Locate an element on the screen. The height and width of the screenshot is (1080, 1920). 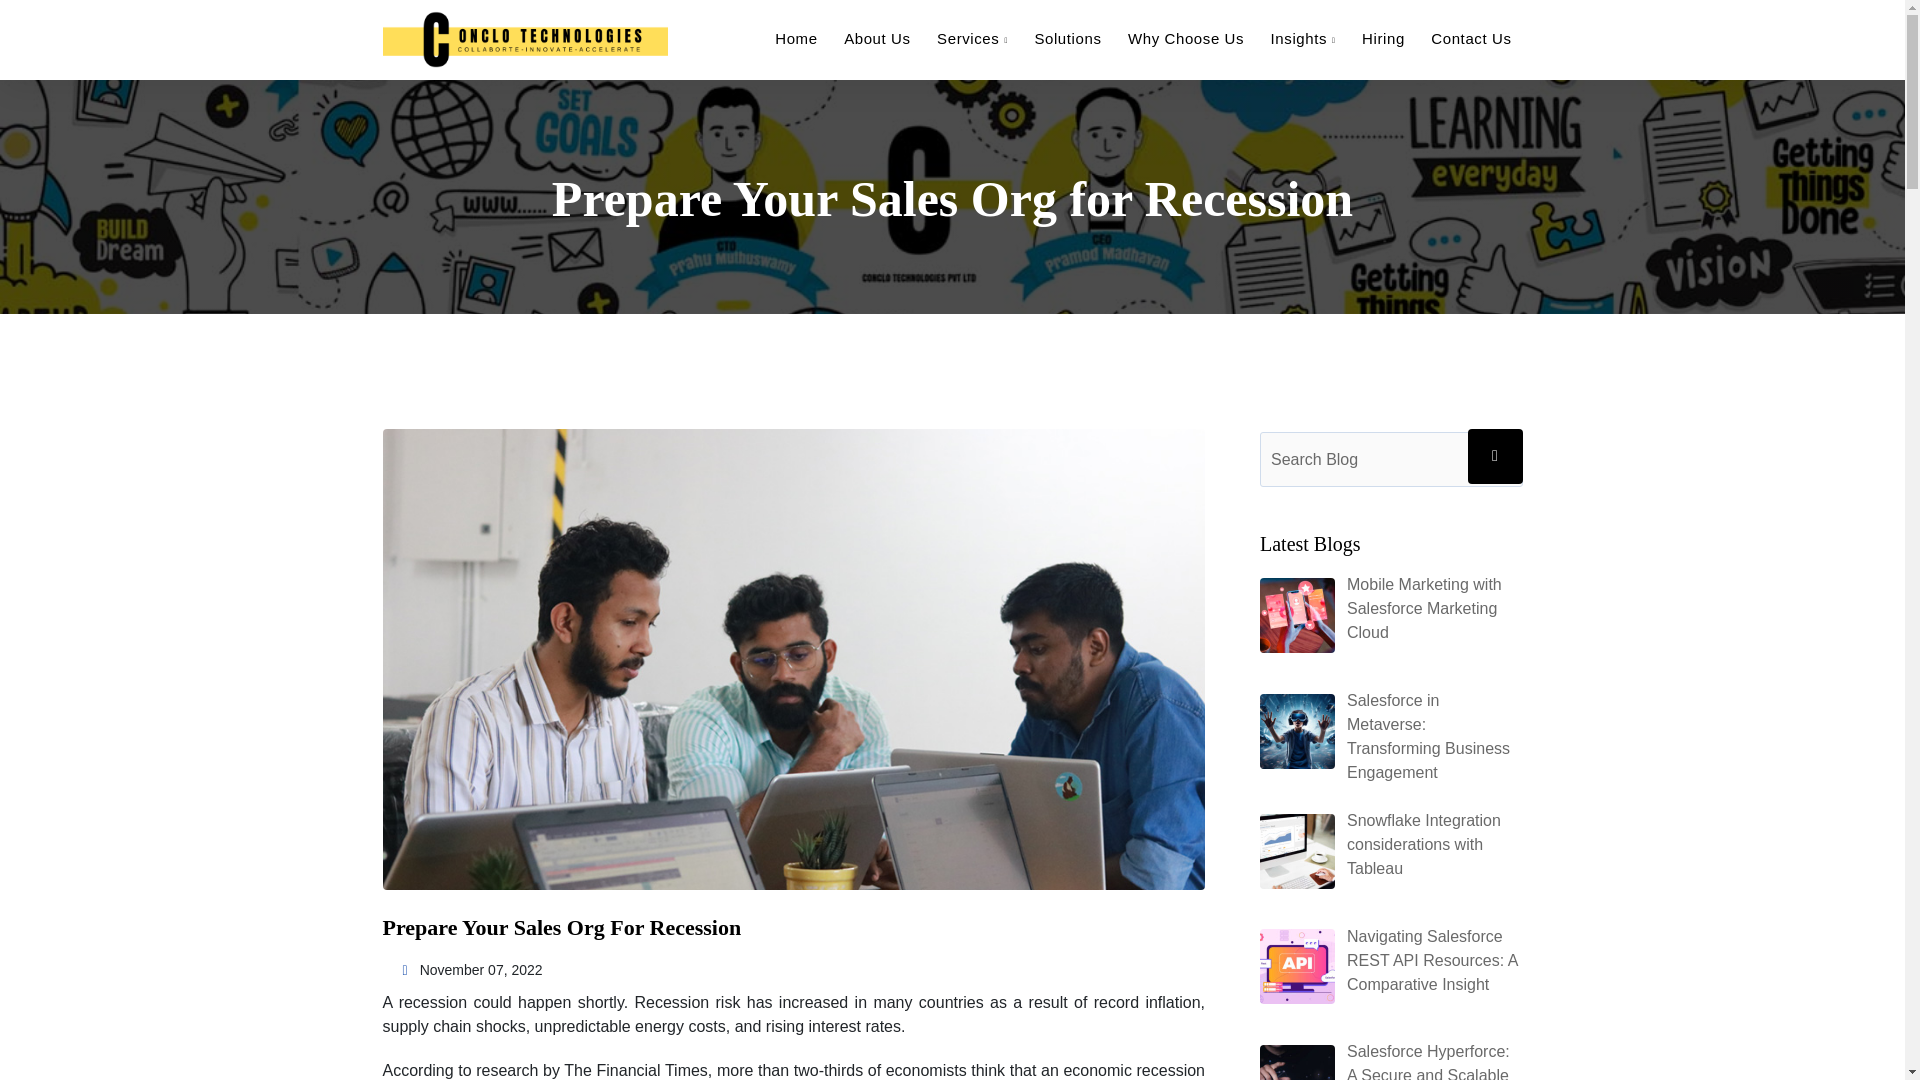
Services is located at coordinates (972, 38).